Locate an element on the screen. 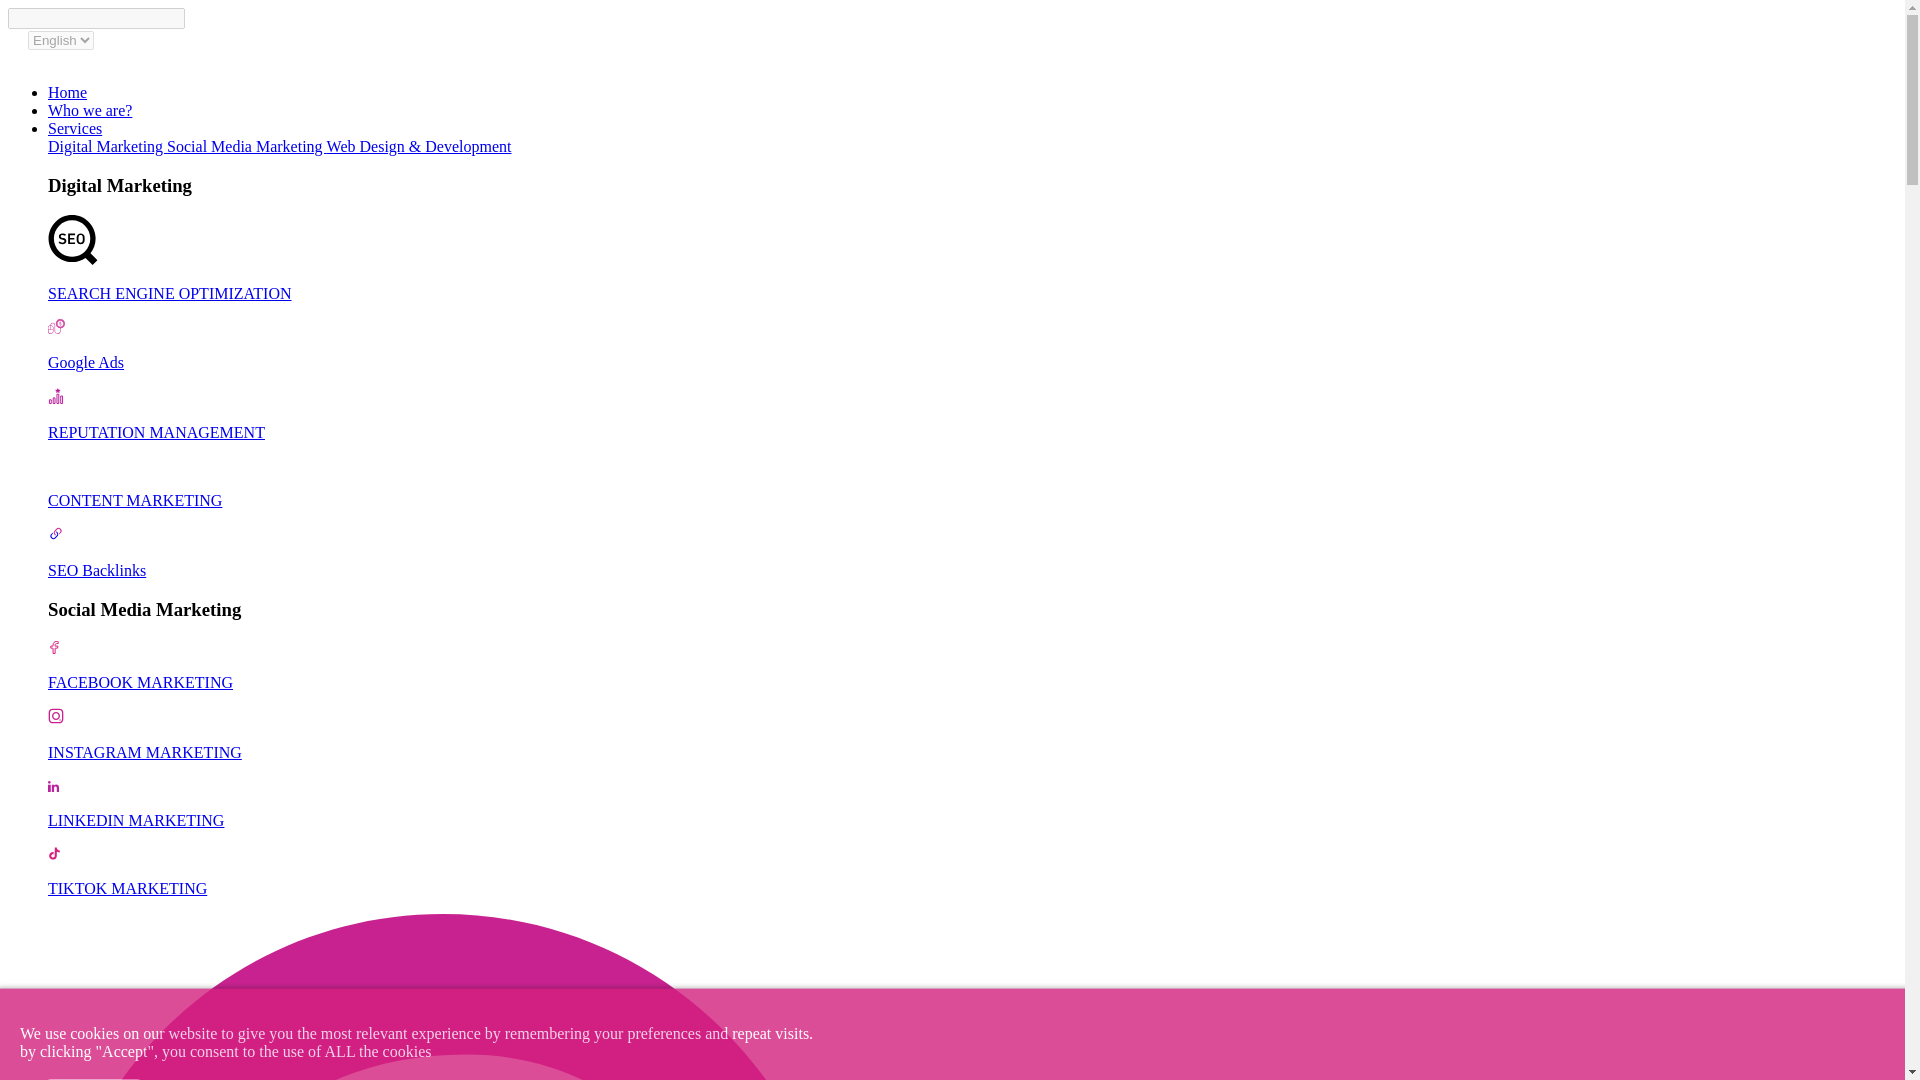 This screenshot has height=1080, width=1920. Digital Marketing is located at coordinates (108, 146).